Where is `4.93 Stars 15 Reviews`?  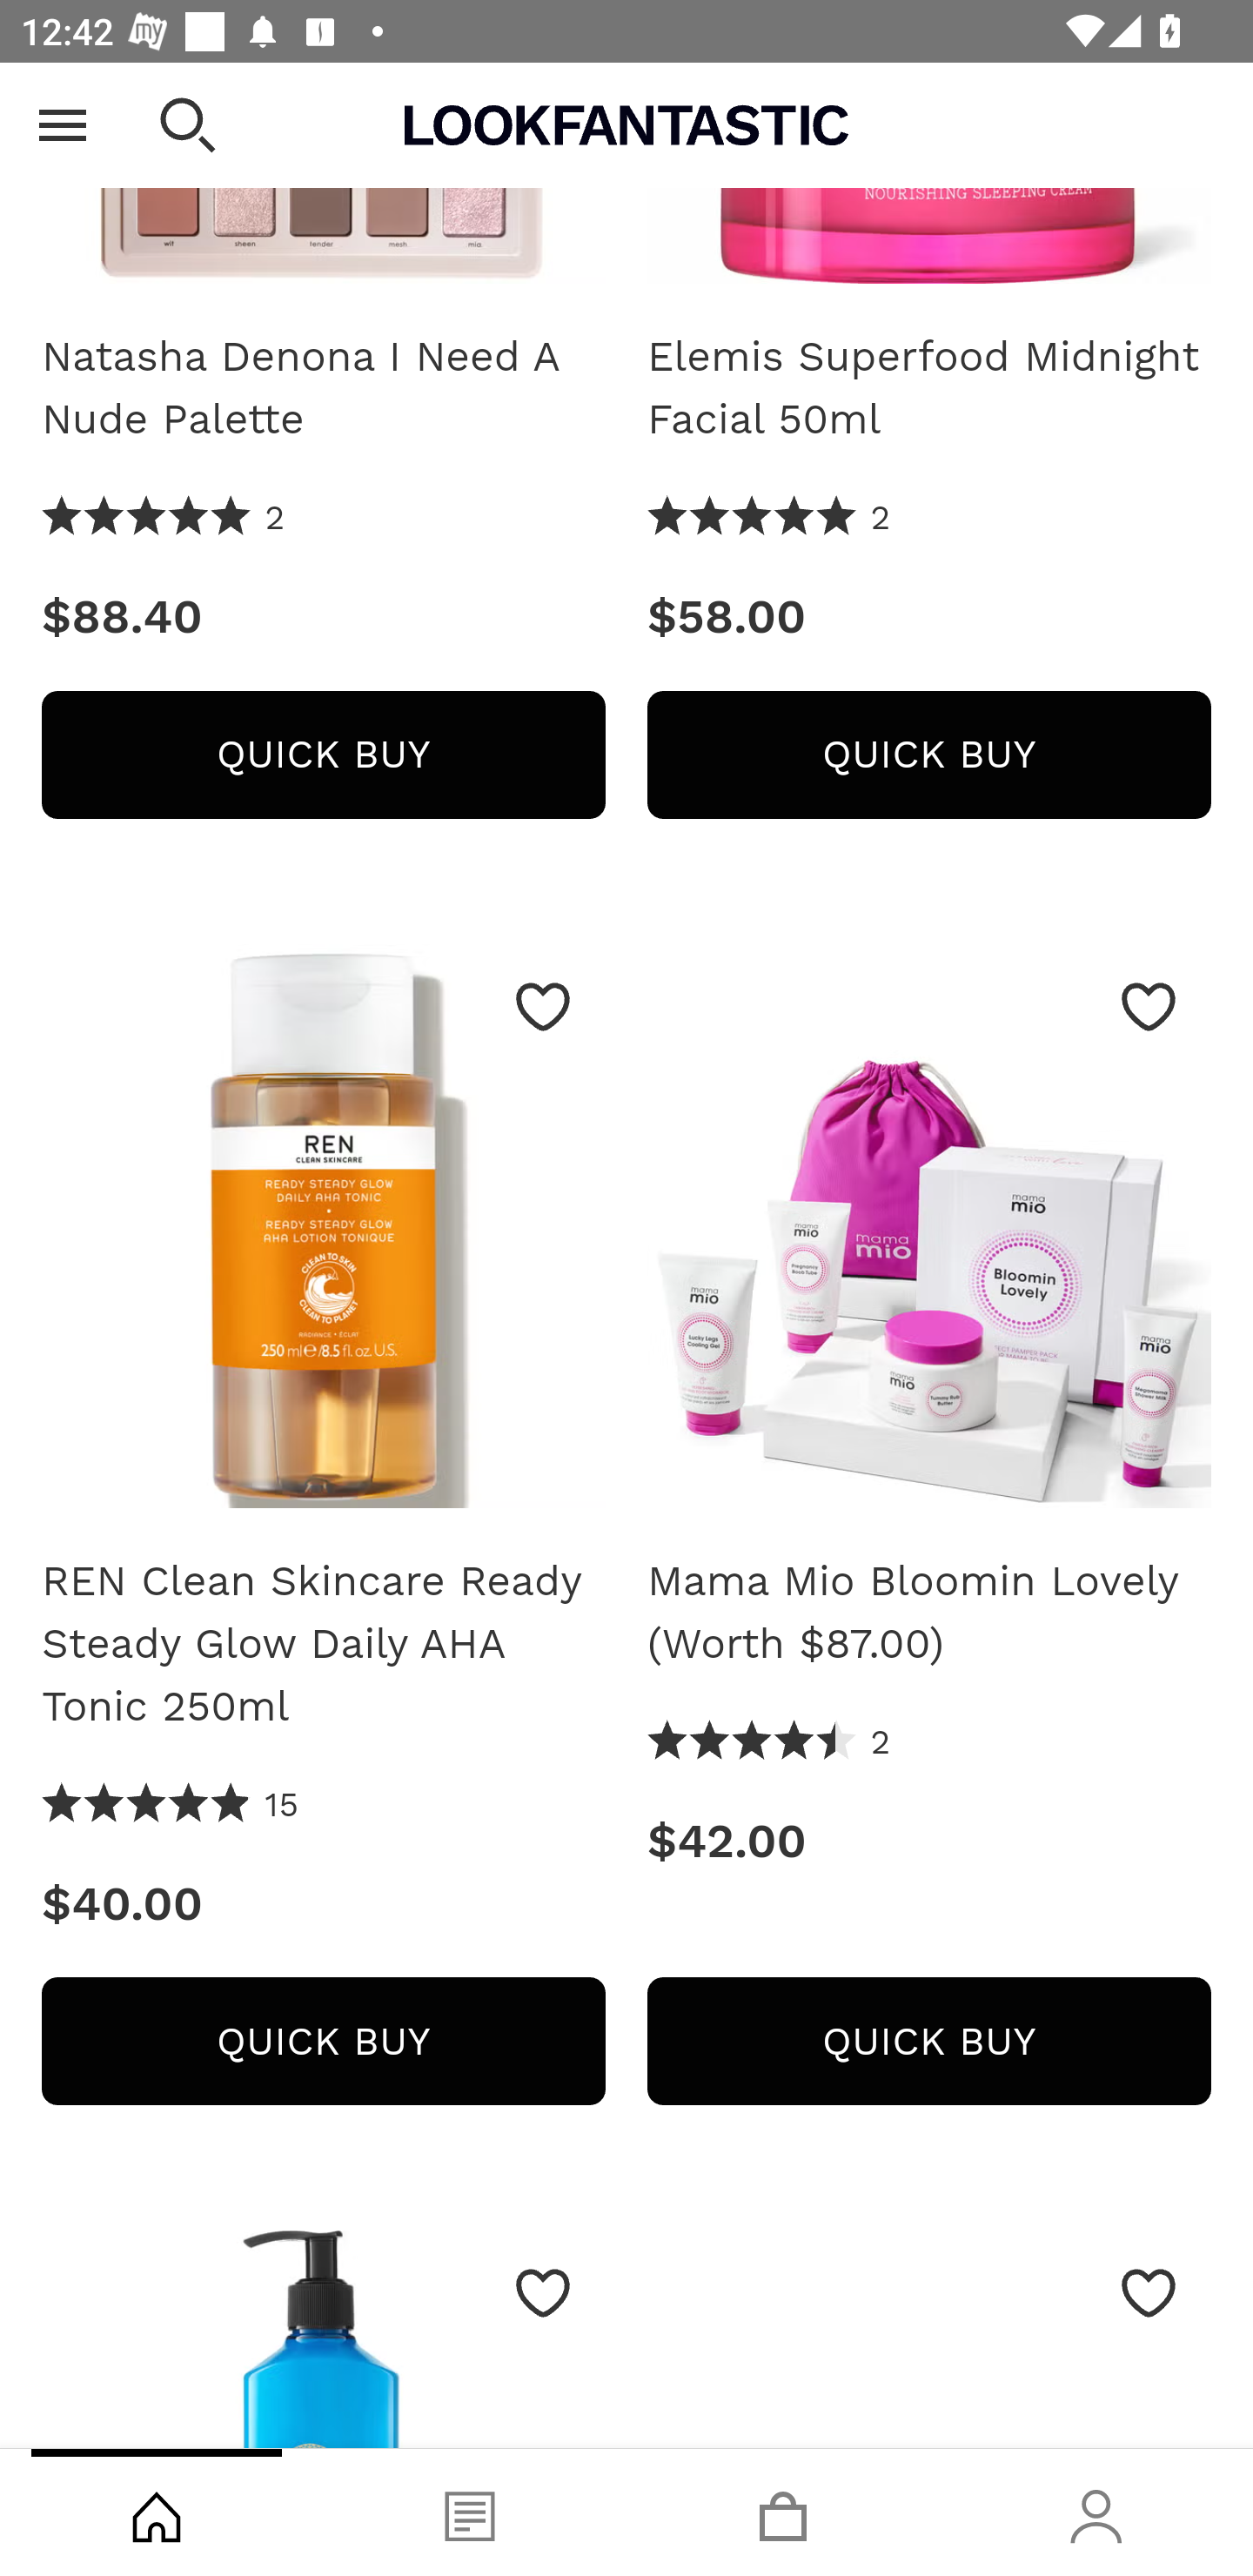
4.93 Stars 15 Reviews is located at coordinates (171, 1804).